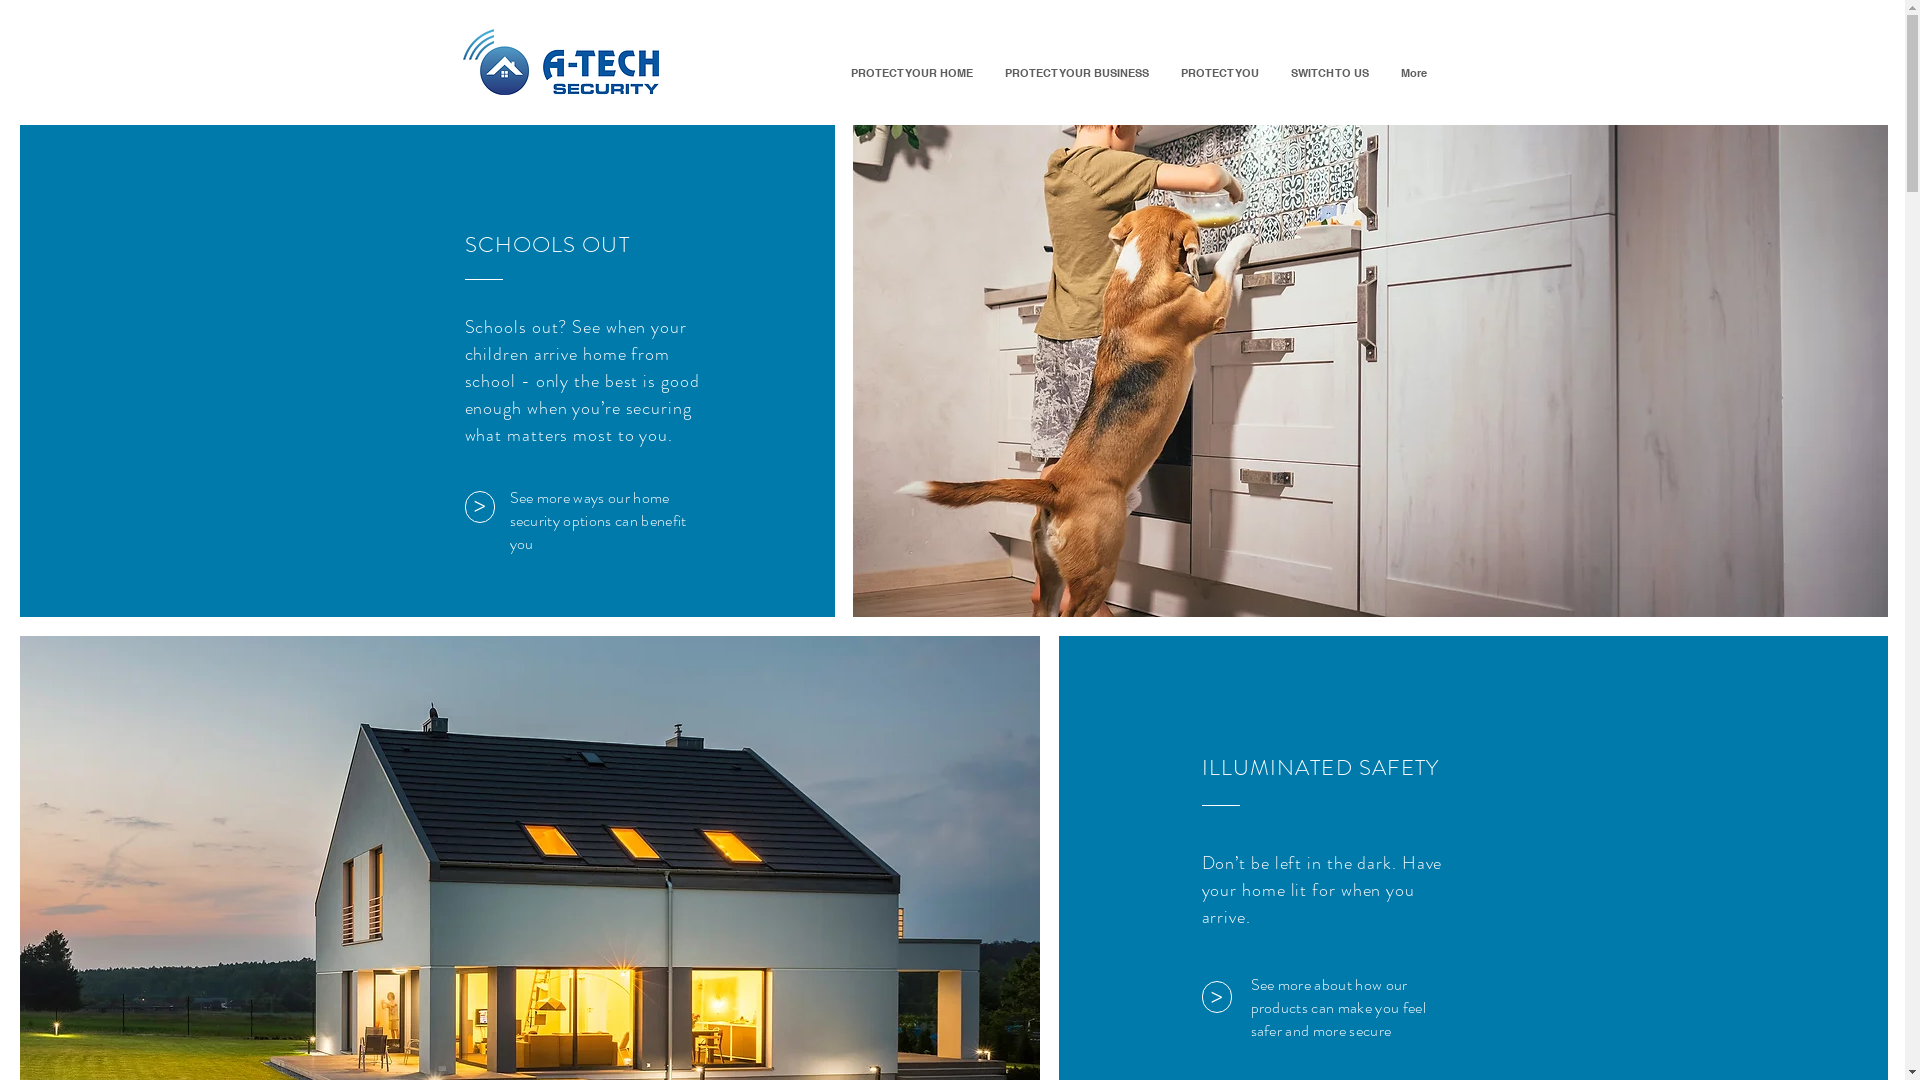 This screenshot has width=1920, height=1080. Describe the element at coordinates (1219, 73) in the screenshot. I see `PROTECT YOU` at that location.